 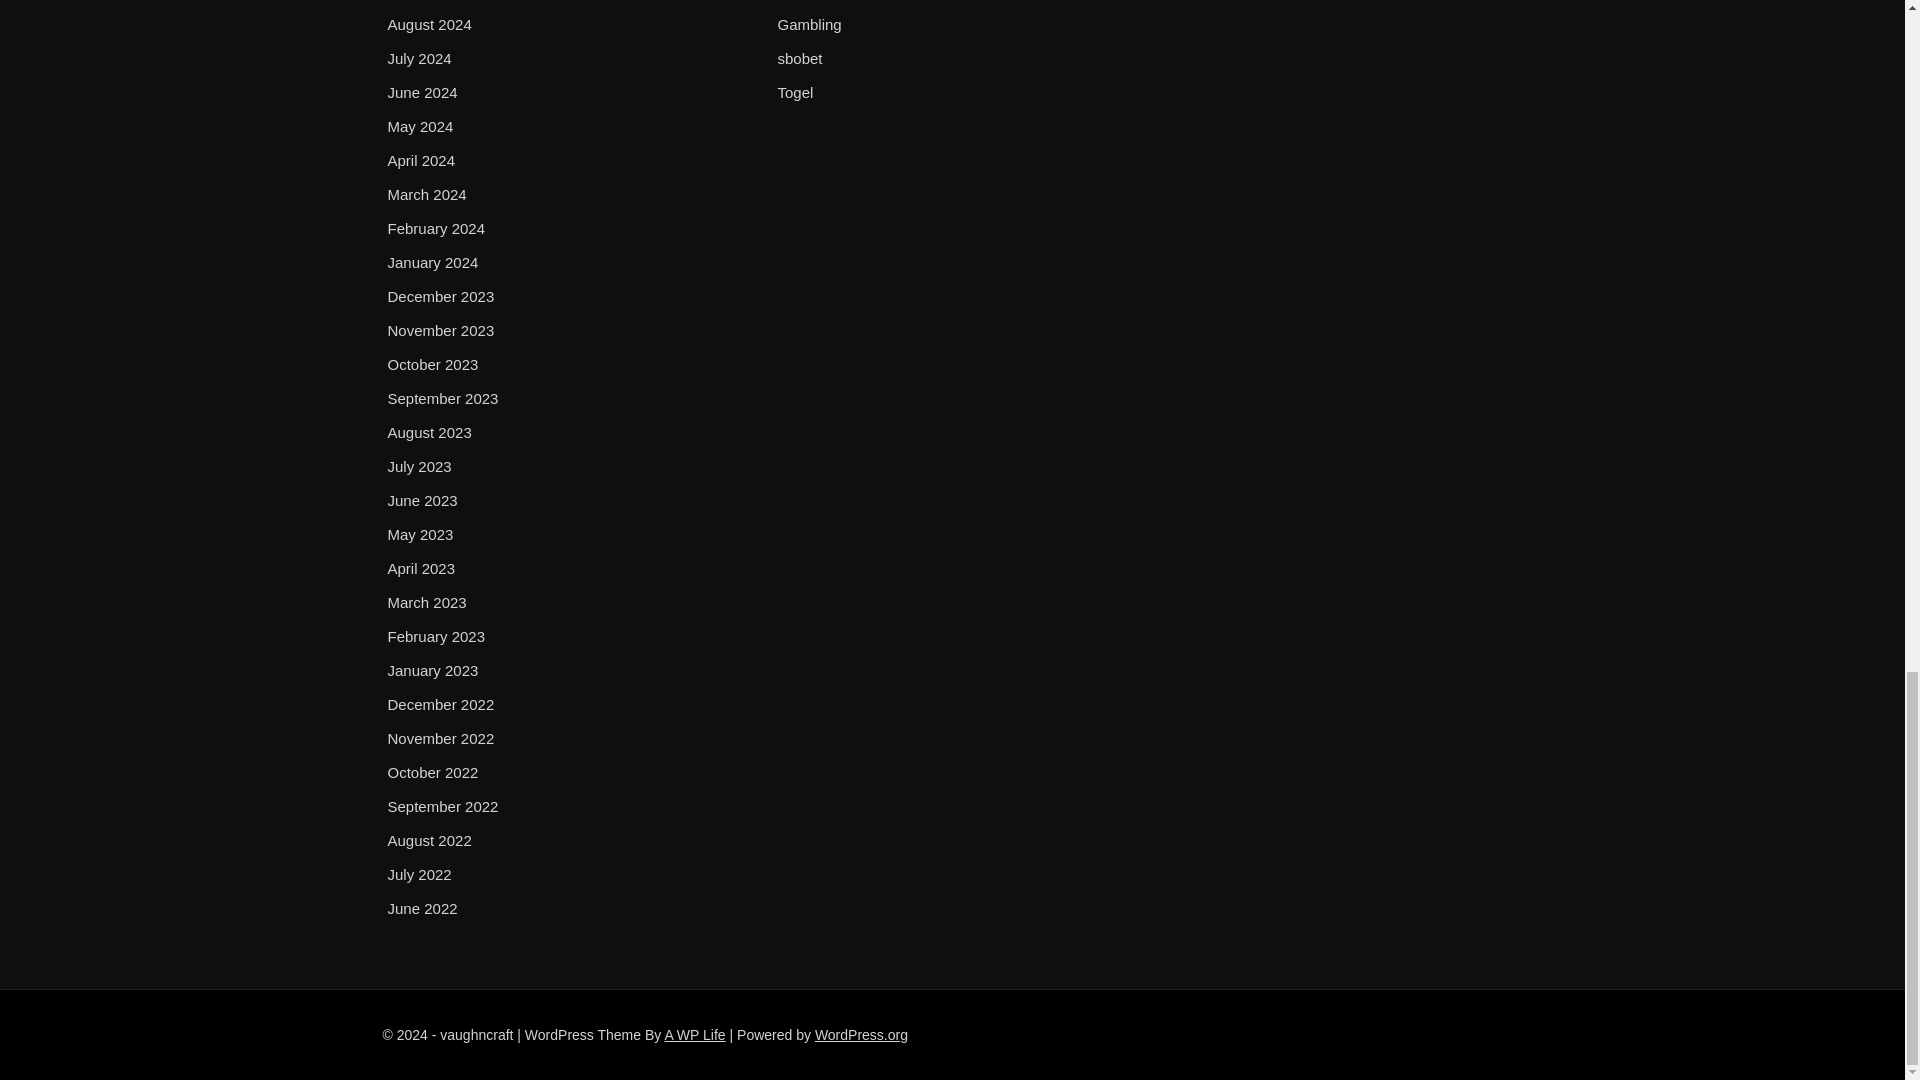 What do you see at coordinates (441, 330) in the screenshot?
I see `November 2023` at bounding box center [441, 330].